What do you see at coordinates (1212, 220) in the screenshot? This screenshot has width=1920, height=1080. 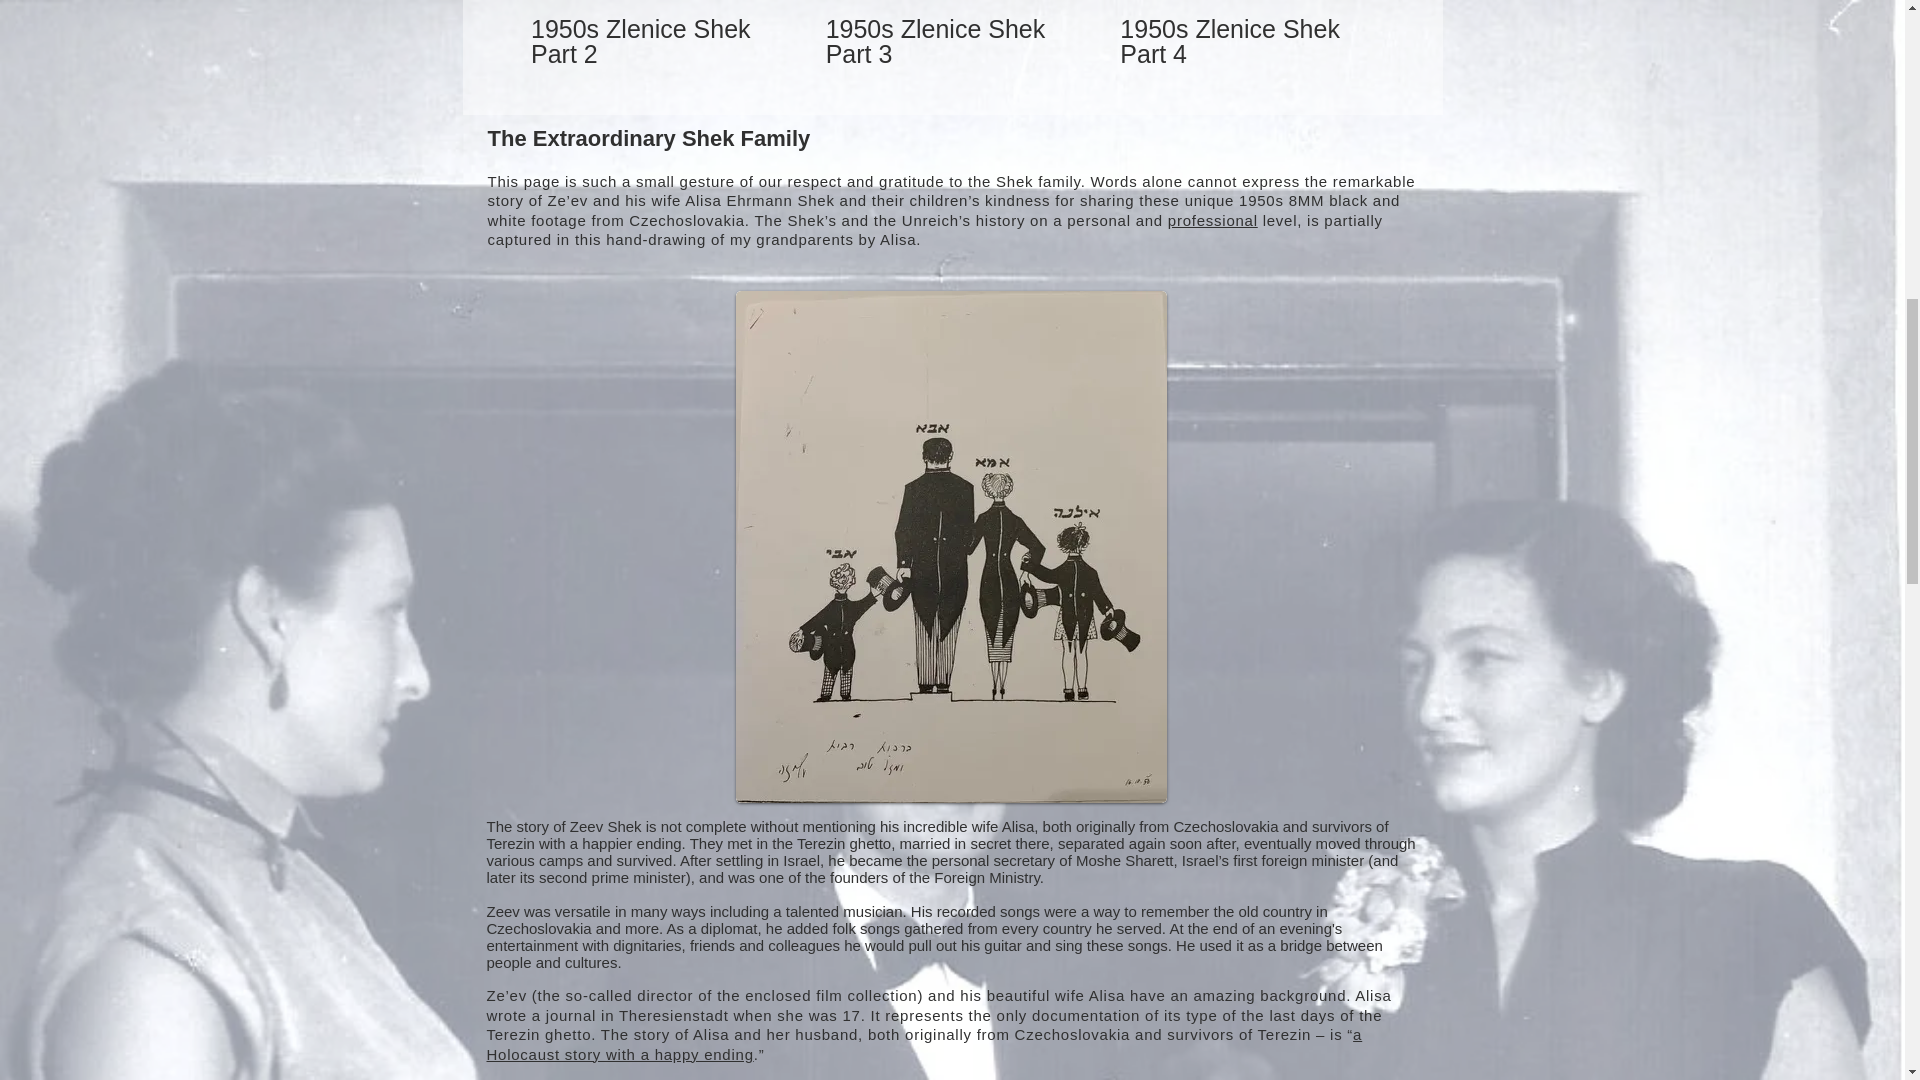 I see `professional` at bounding box center [1212, 220].